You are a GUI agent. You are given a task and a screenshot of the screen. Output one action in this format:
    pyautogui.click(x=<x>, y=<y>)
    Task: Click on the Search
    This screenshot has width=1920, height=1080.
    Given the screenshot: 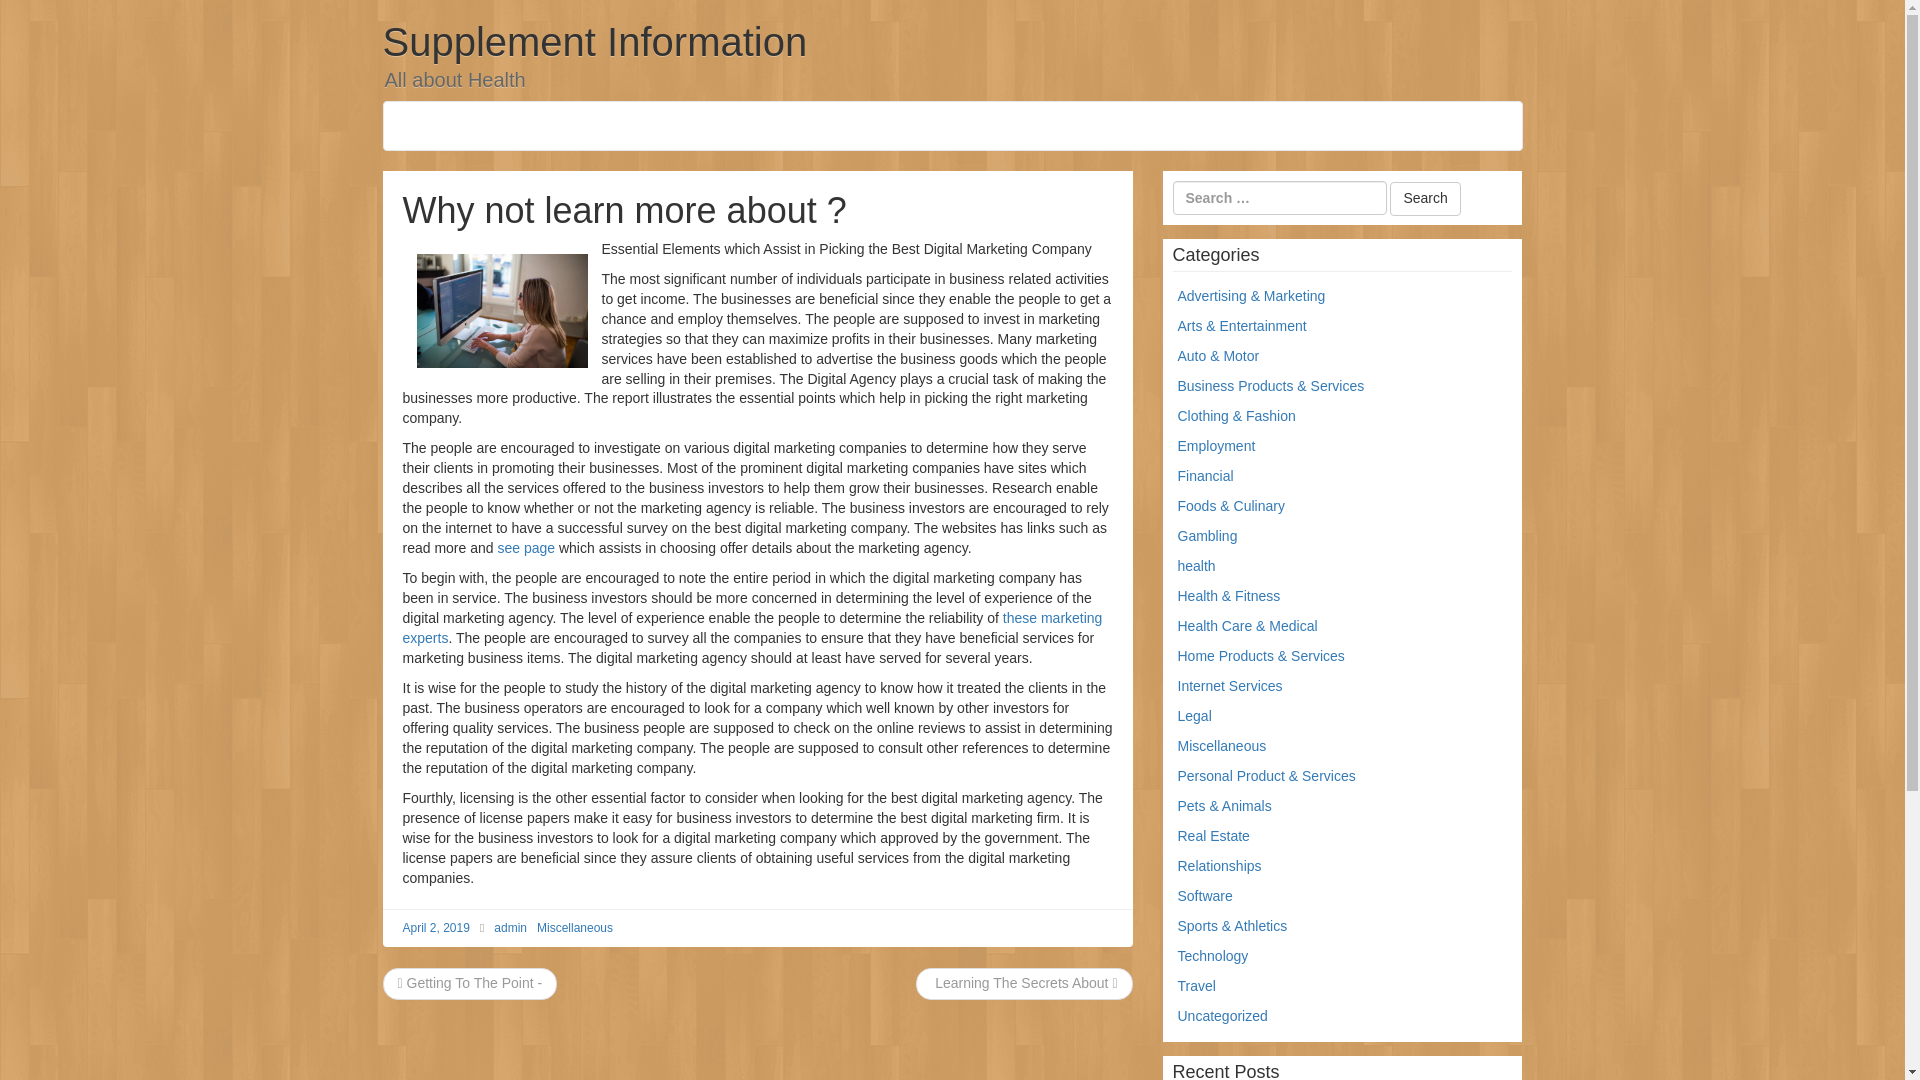 What is the action you would take?
    pyautogui.click(x=1424, y=199)
    